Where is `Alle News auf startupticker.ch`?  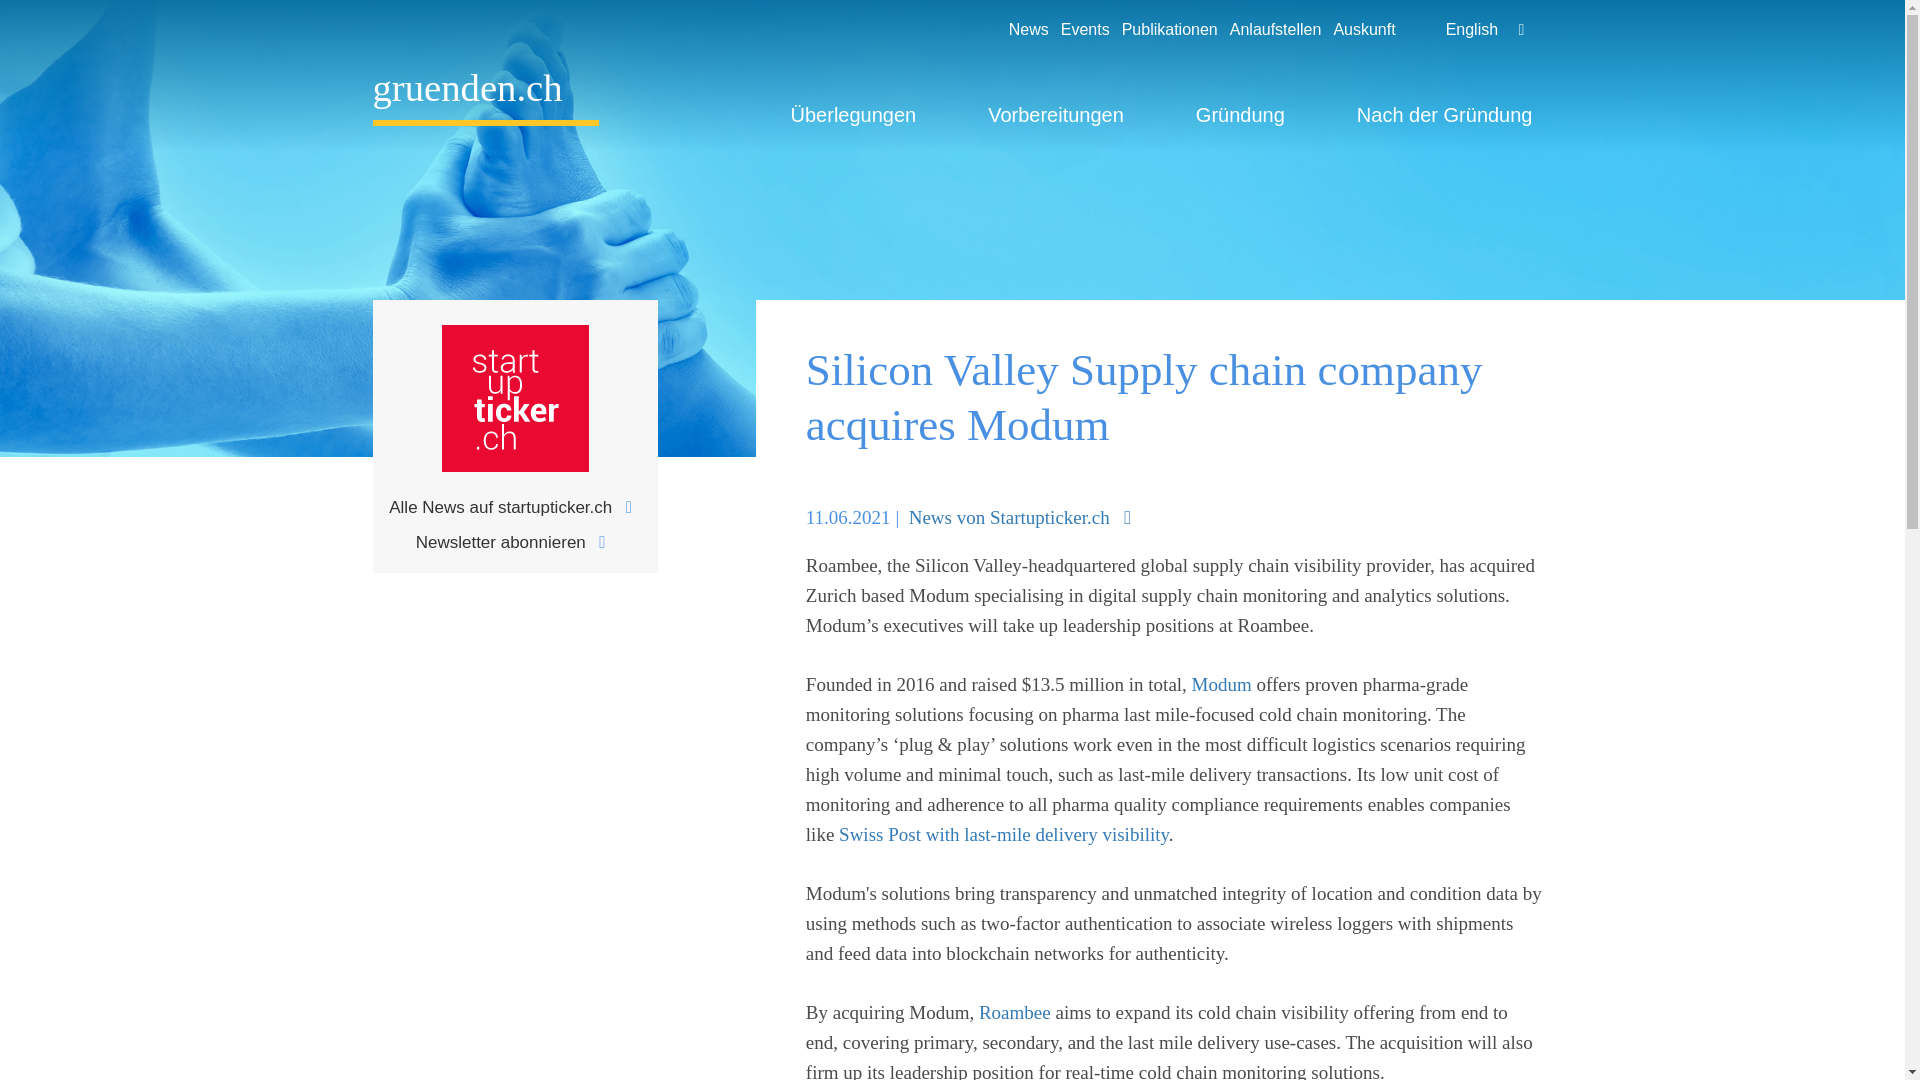
Alle News auf startupticker.ch is located at coordinates (515, 507).